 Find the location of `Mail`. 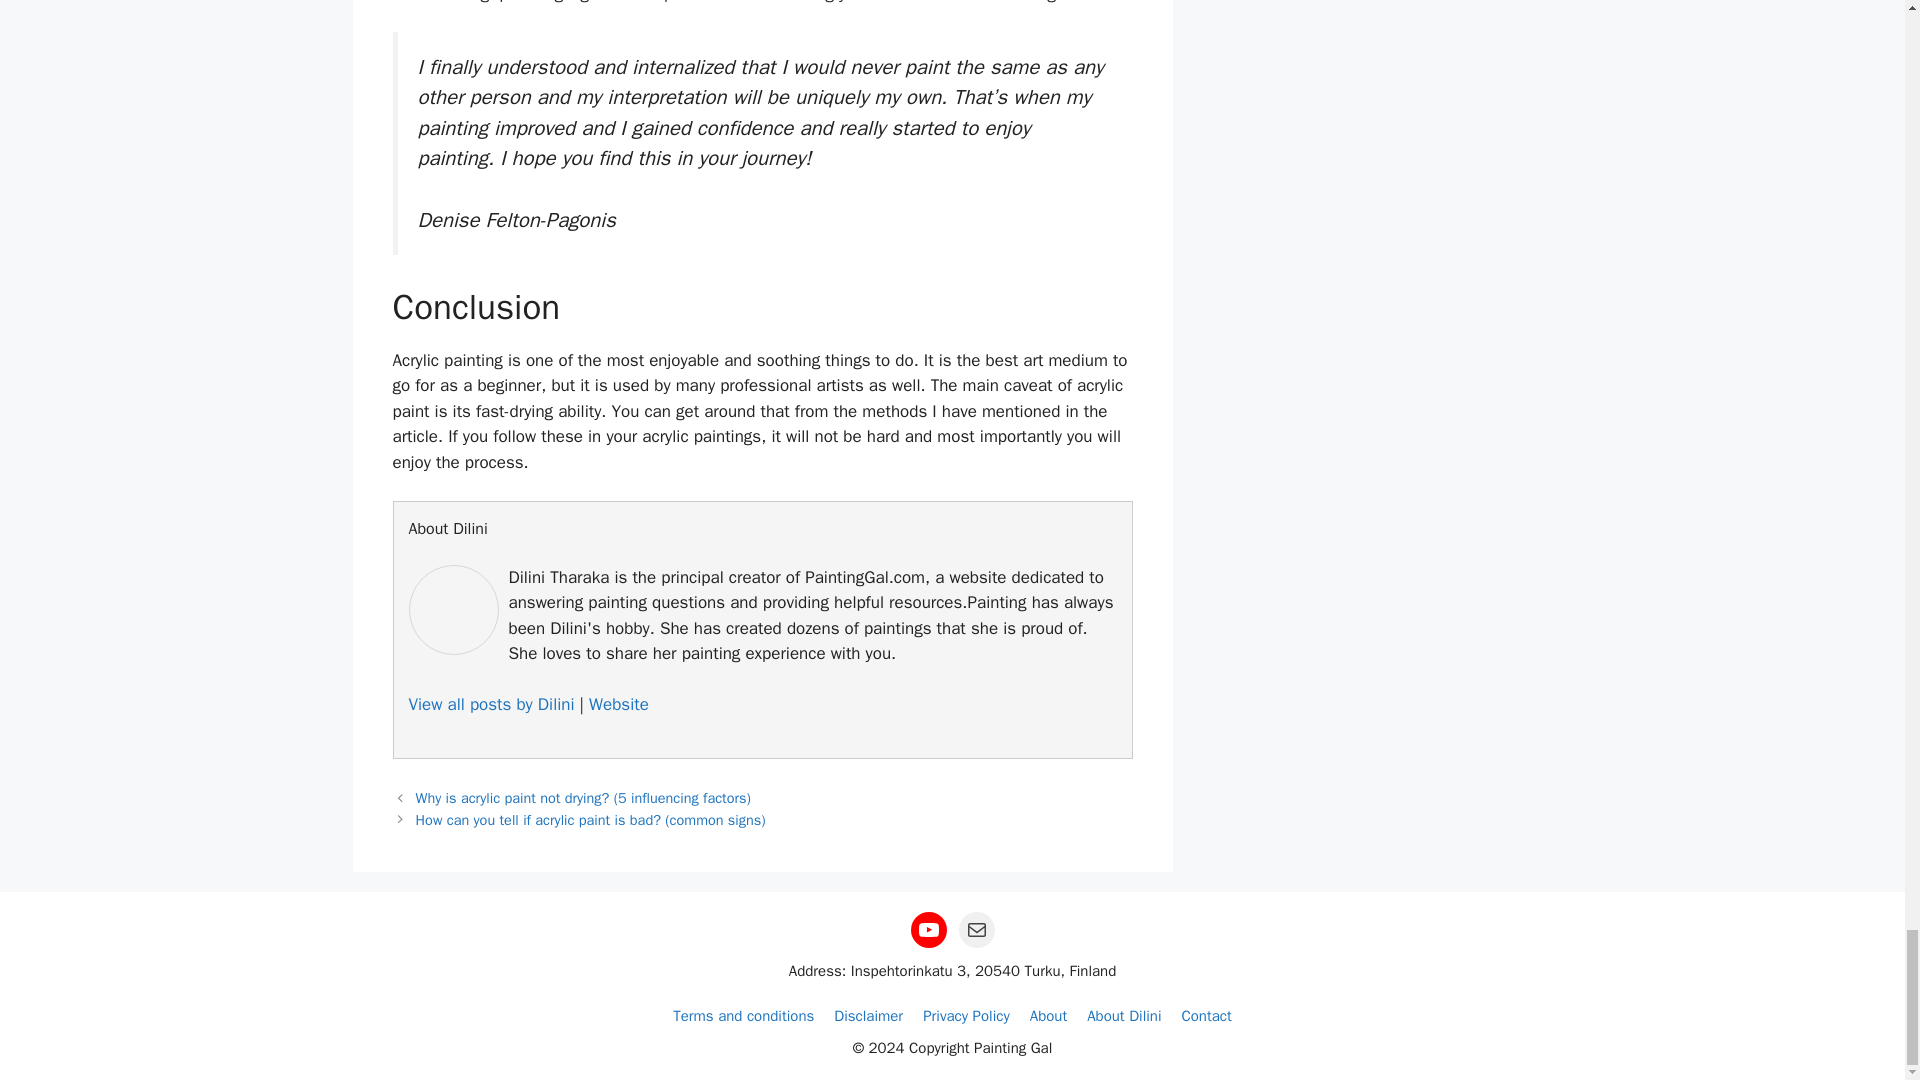

Mail is located at coordinates (976, 929).